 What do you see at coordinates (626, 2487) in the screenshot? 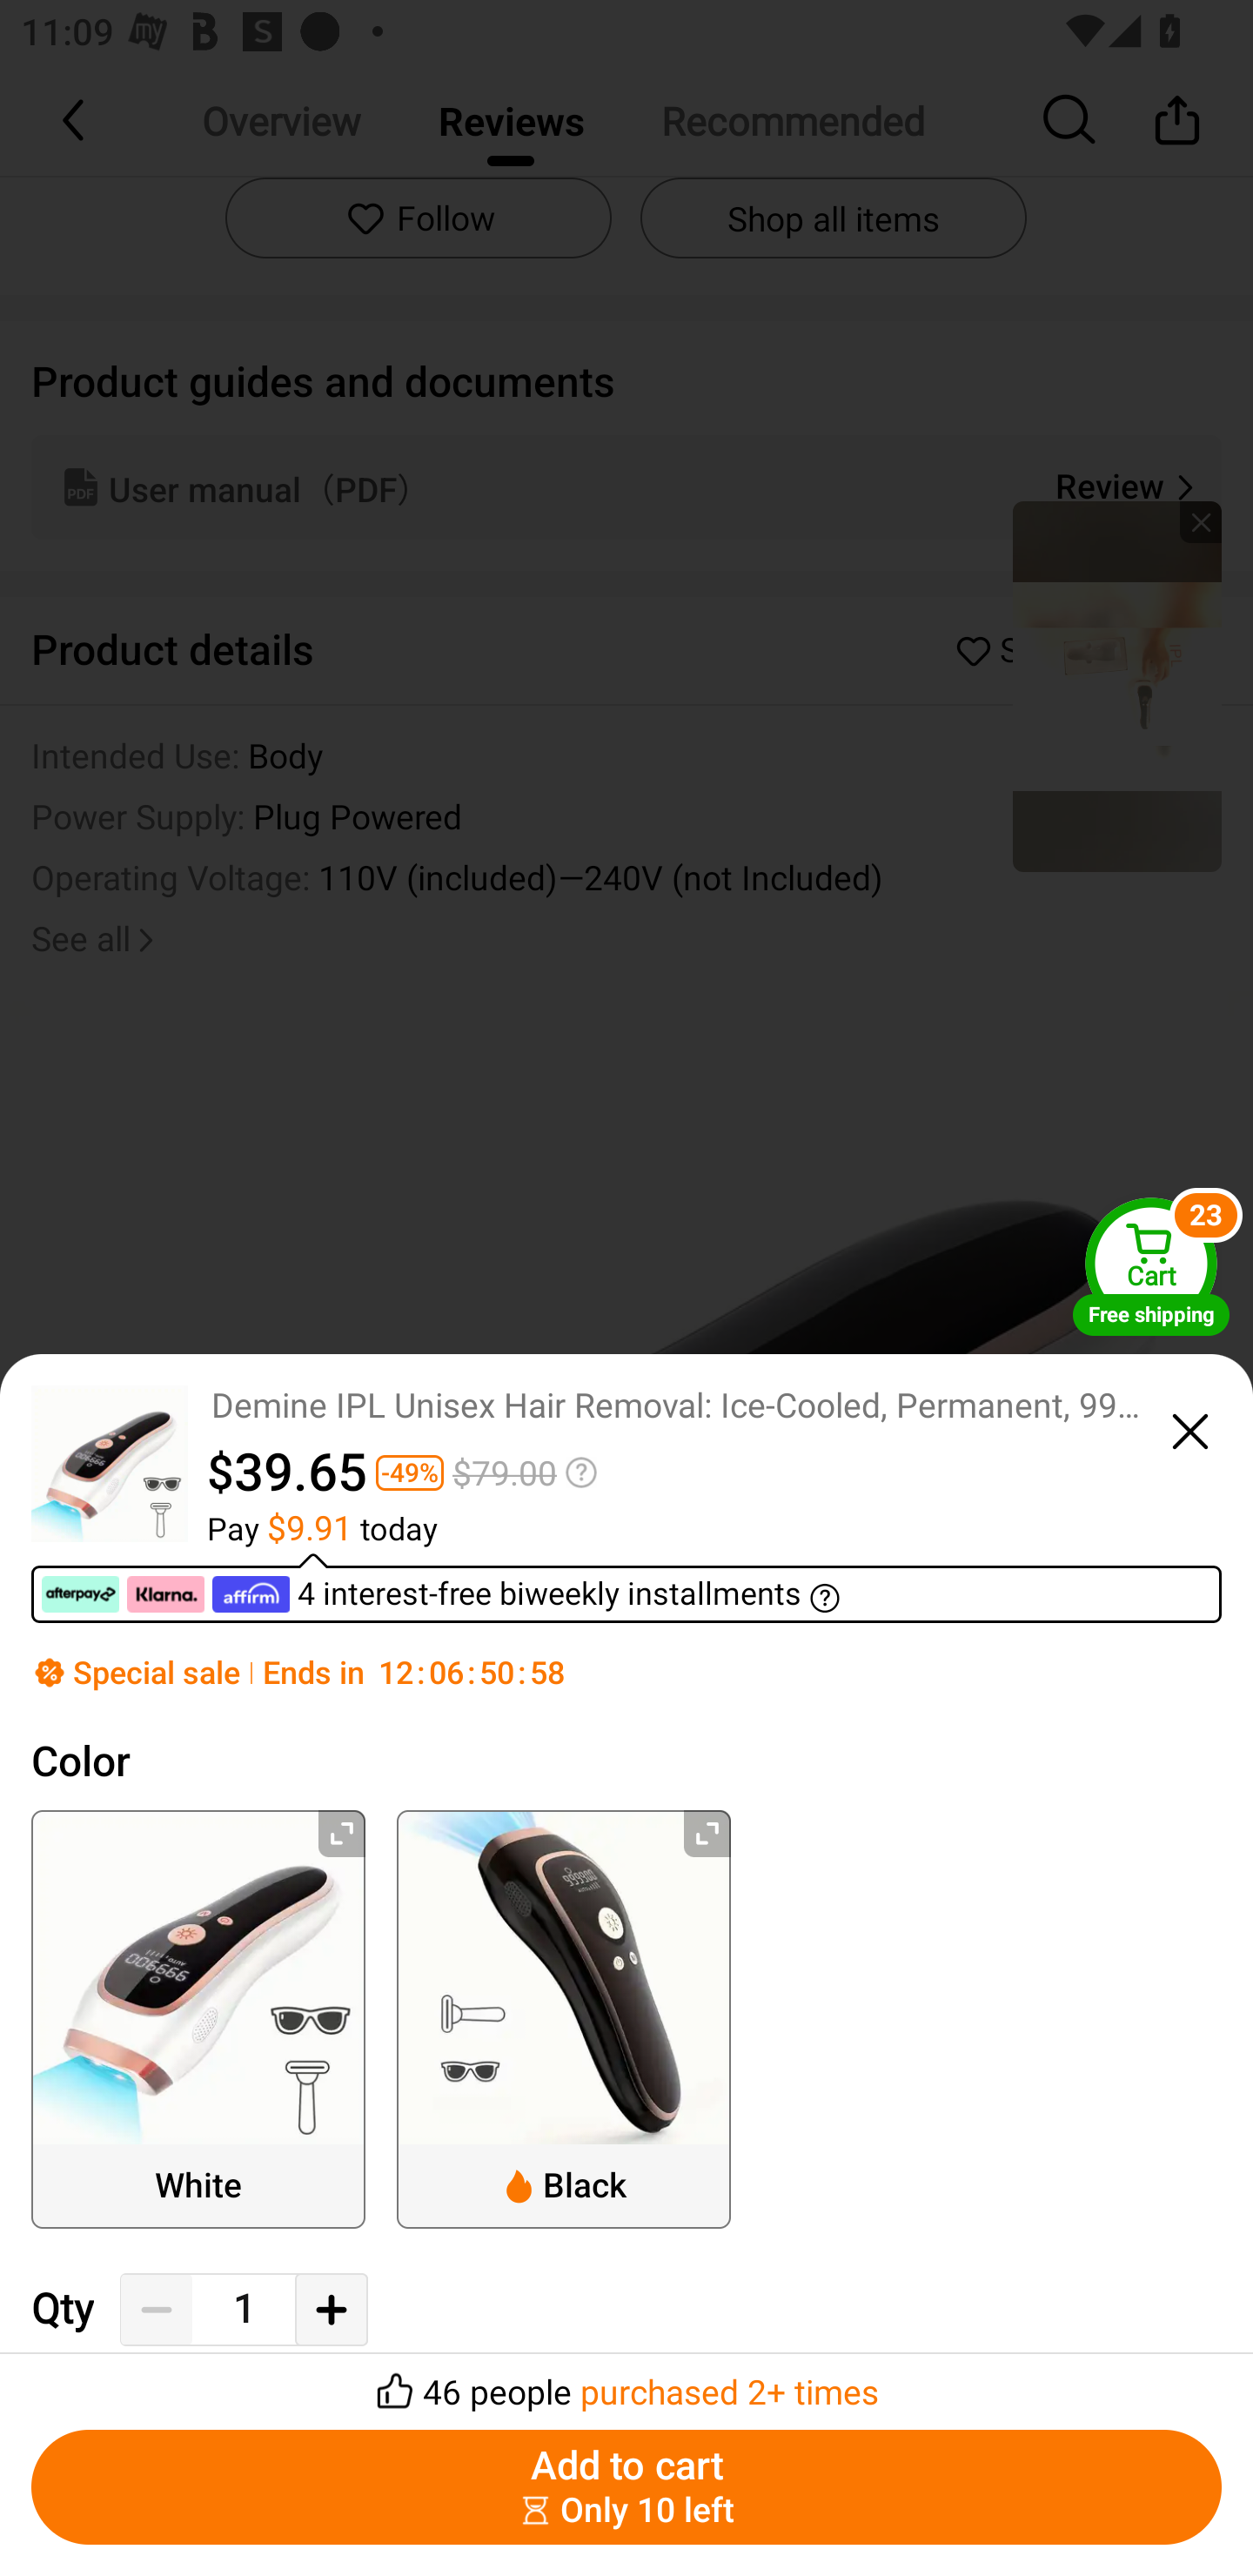
I see `Add to cart ￼￼Only 10 left` at bounding box center [626, 2487].